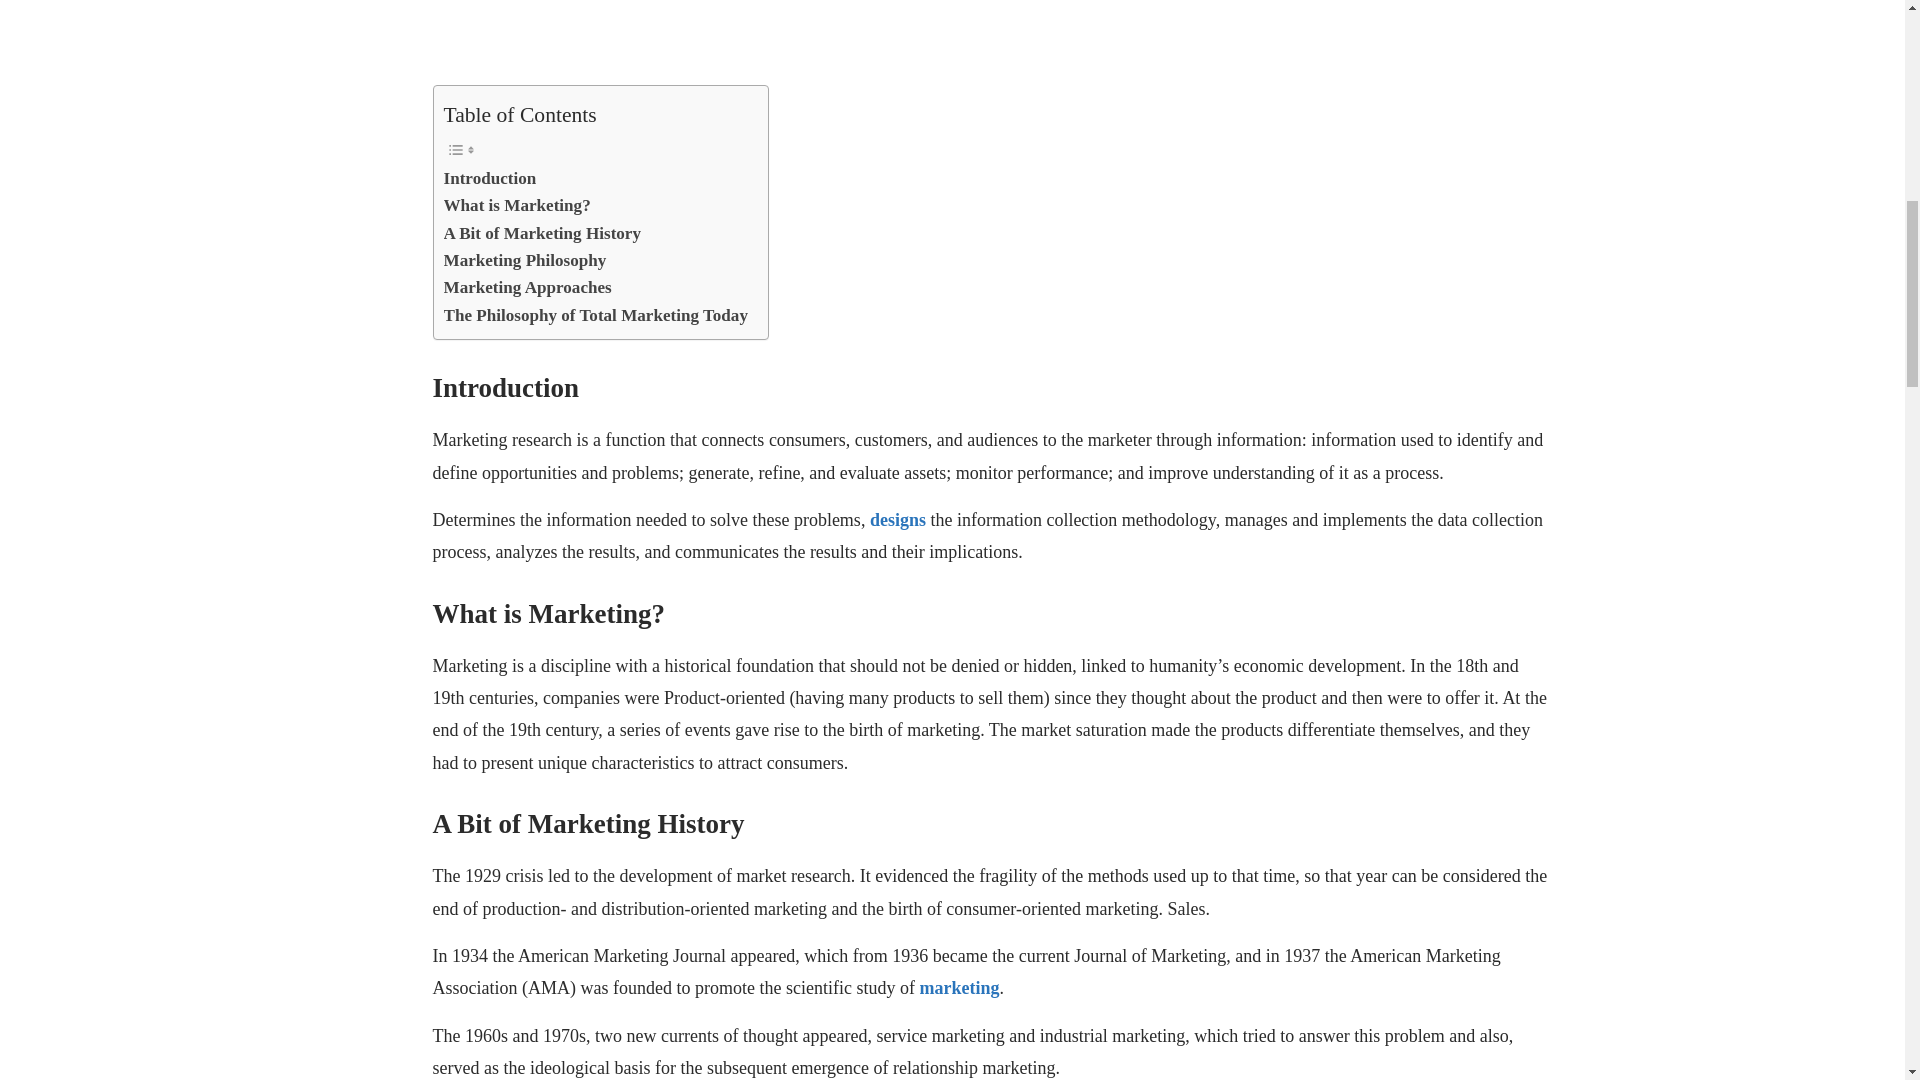  Describe the element at coordinates (524, 260) in the screenshot. I see `Marketing Philosophy` at that location.